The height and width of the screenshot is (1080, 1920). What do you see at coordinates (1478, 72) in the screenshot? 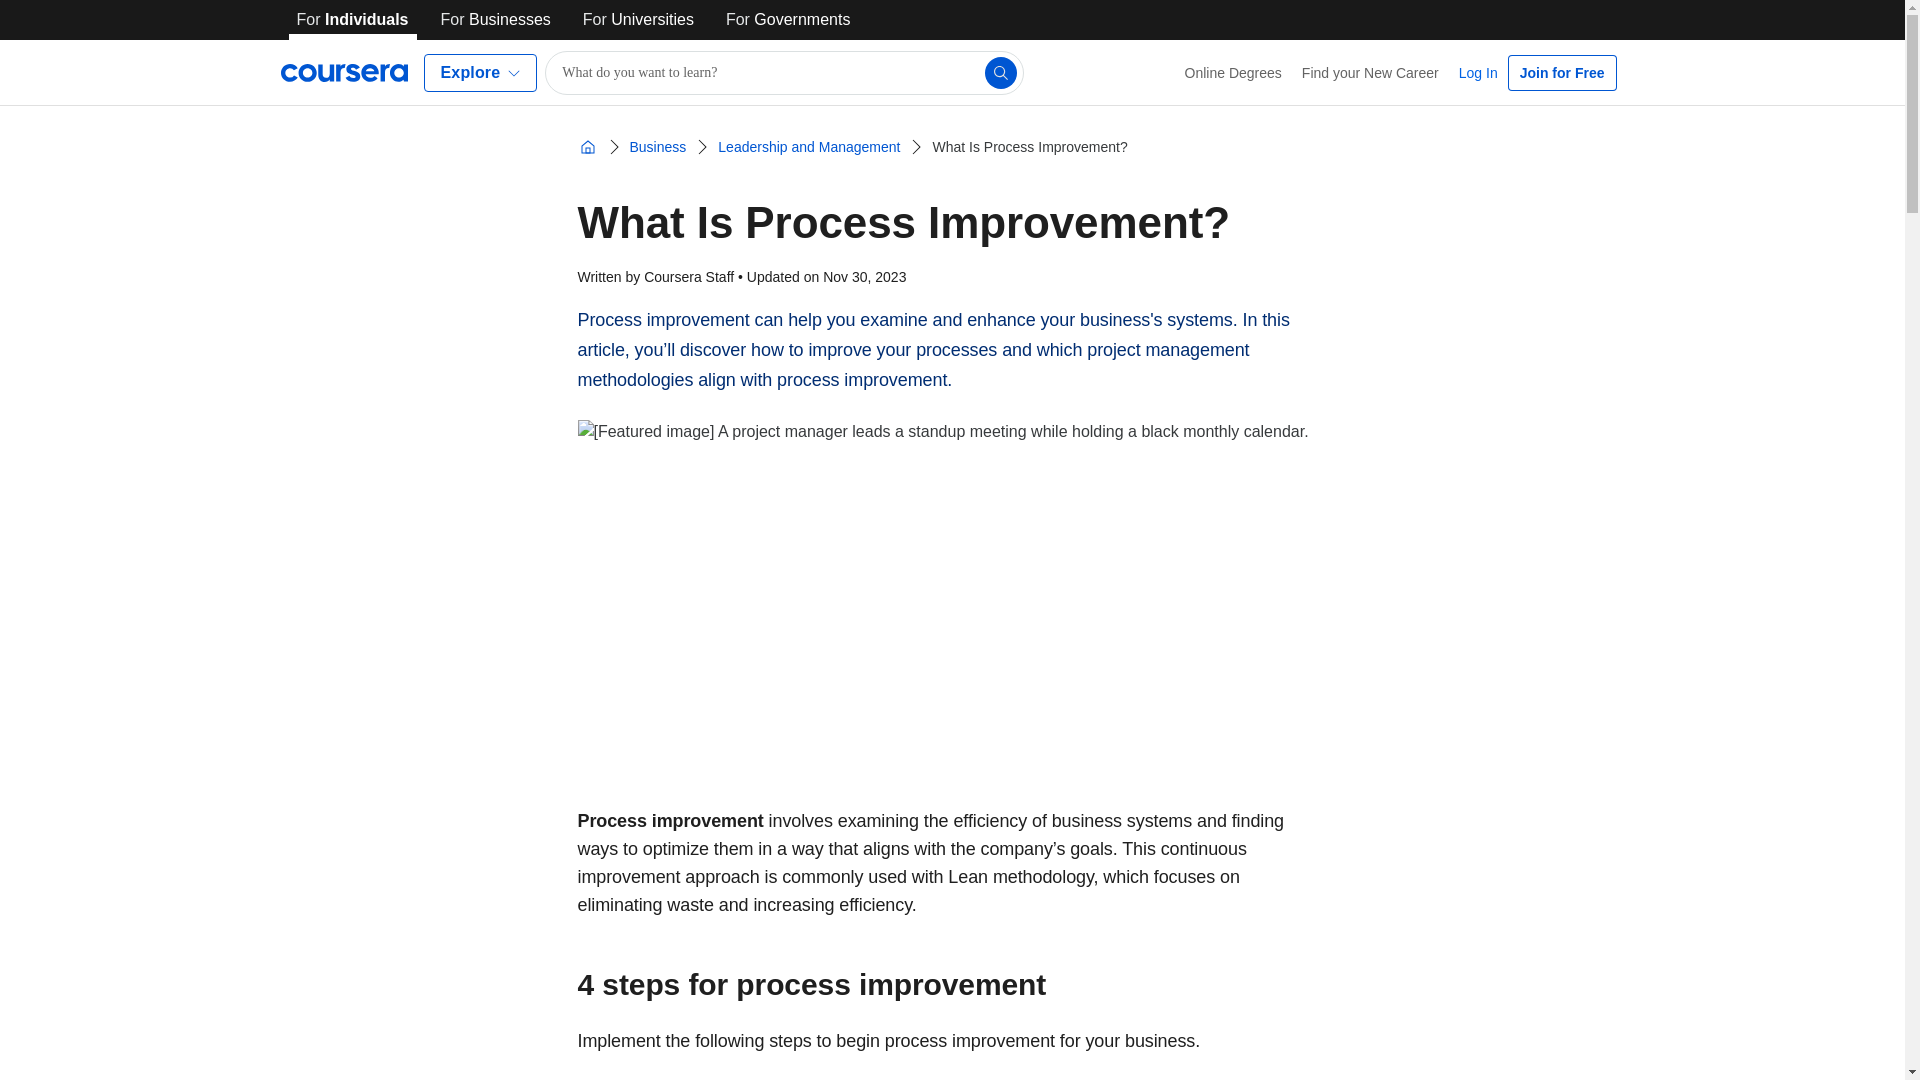
I see `Log In` at bounding box center [1478, 72].